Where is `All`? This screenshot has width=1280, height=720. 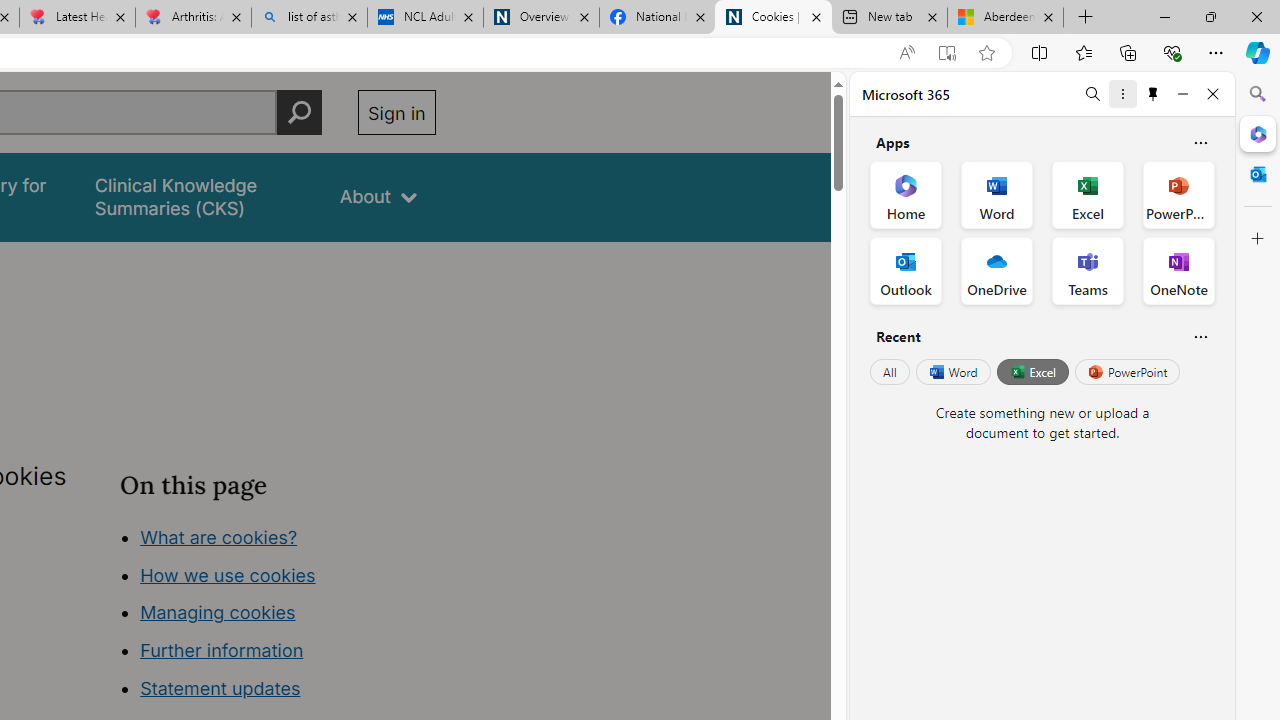 All is located at coordinates (890, 372).